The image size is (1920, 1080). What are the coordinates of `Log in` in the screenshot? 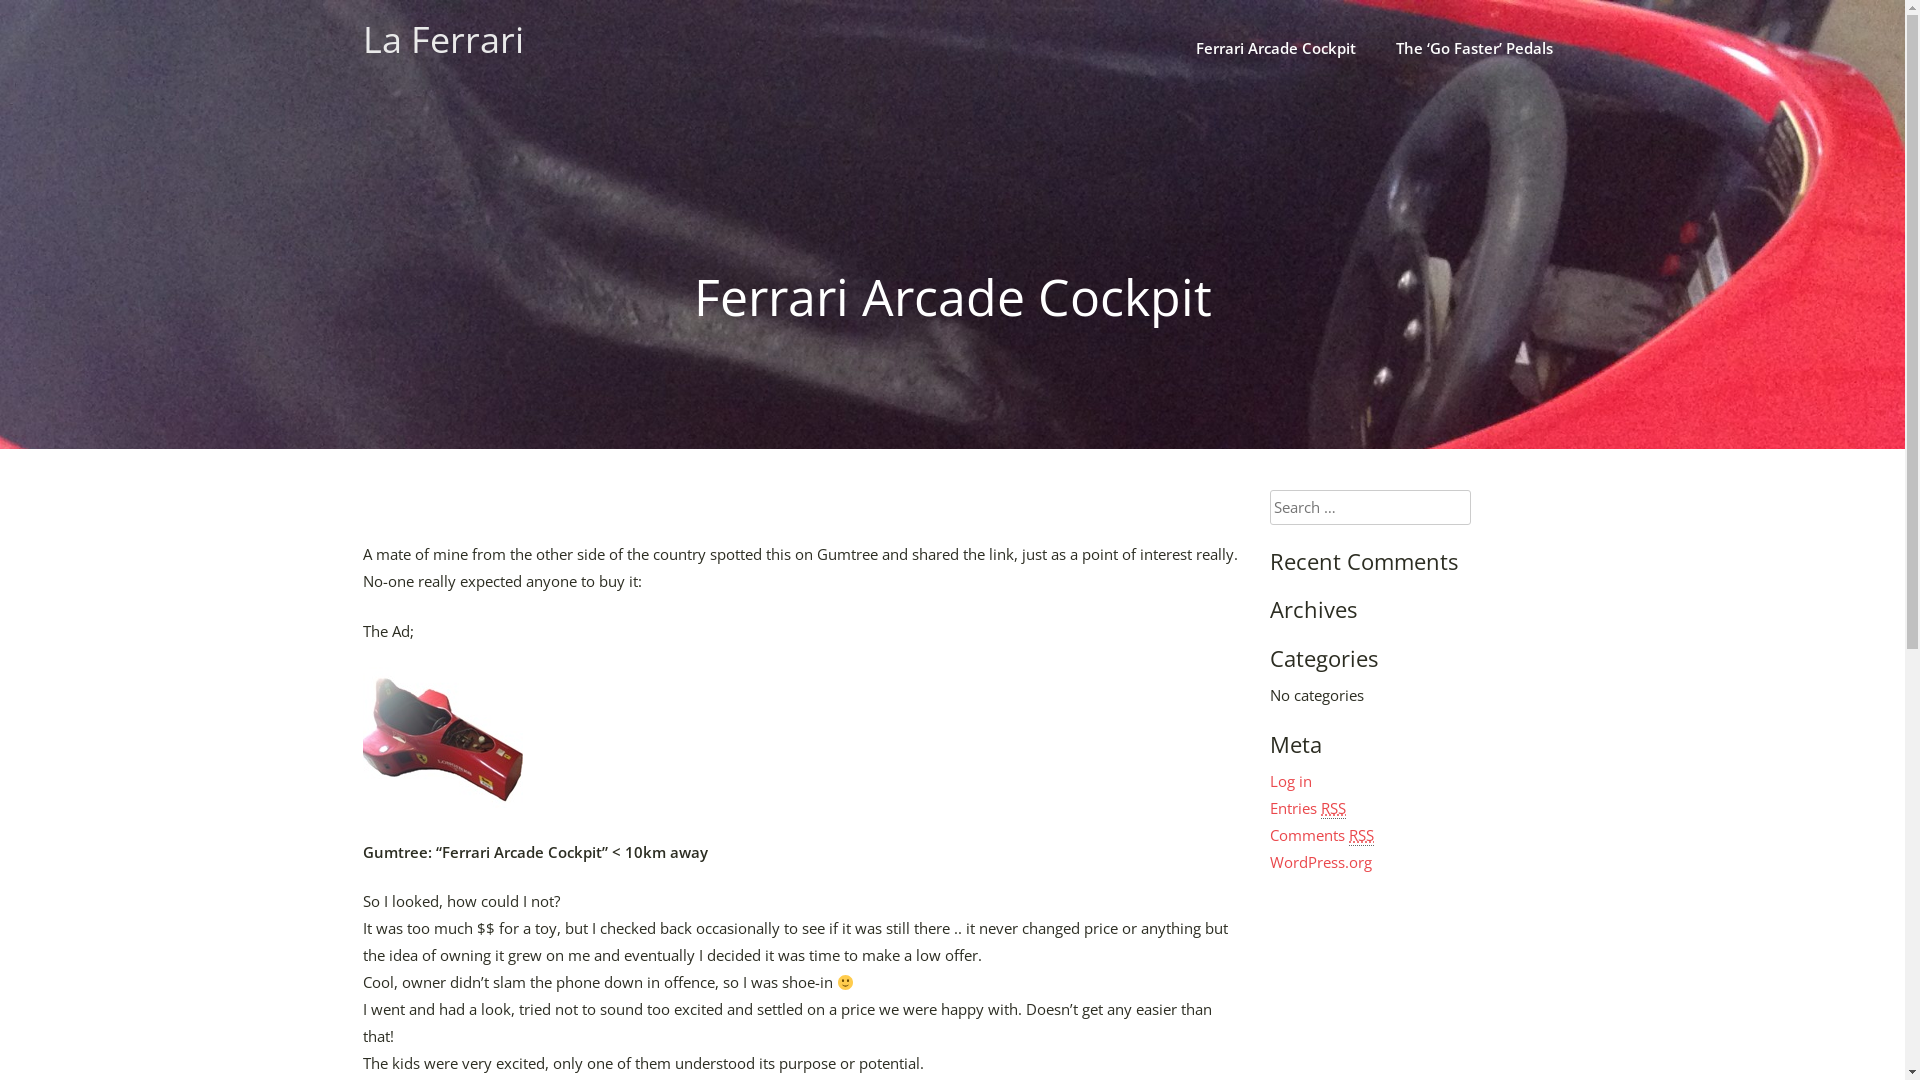 It's located at (1291, 781).